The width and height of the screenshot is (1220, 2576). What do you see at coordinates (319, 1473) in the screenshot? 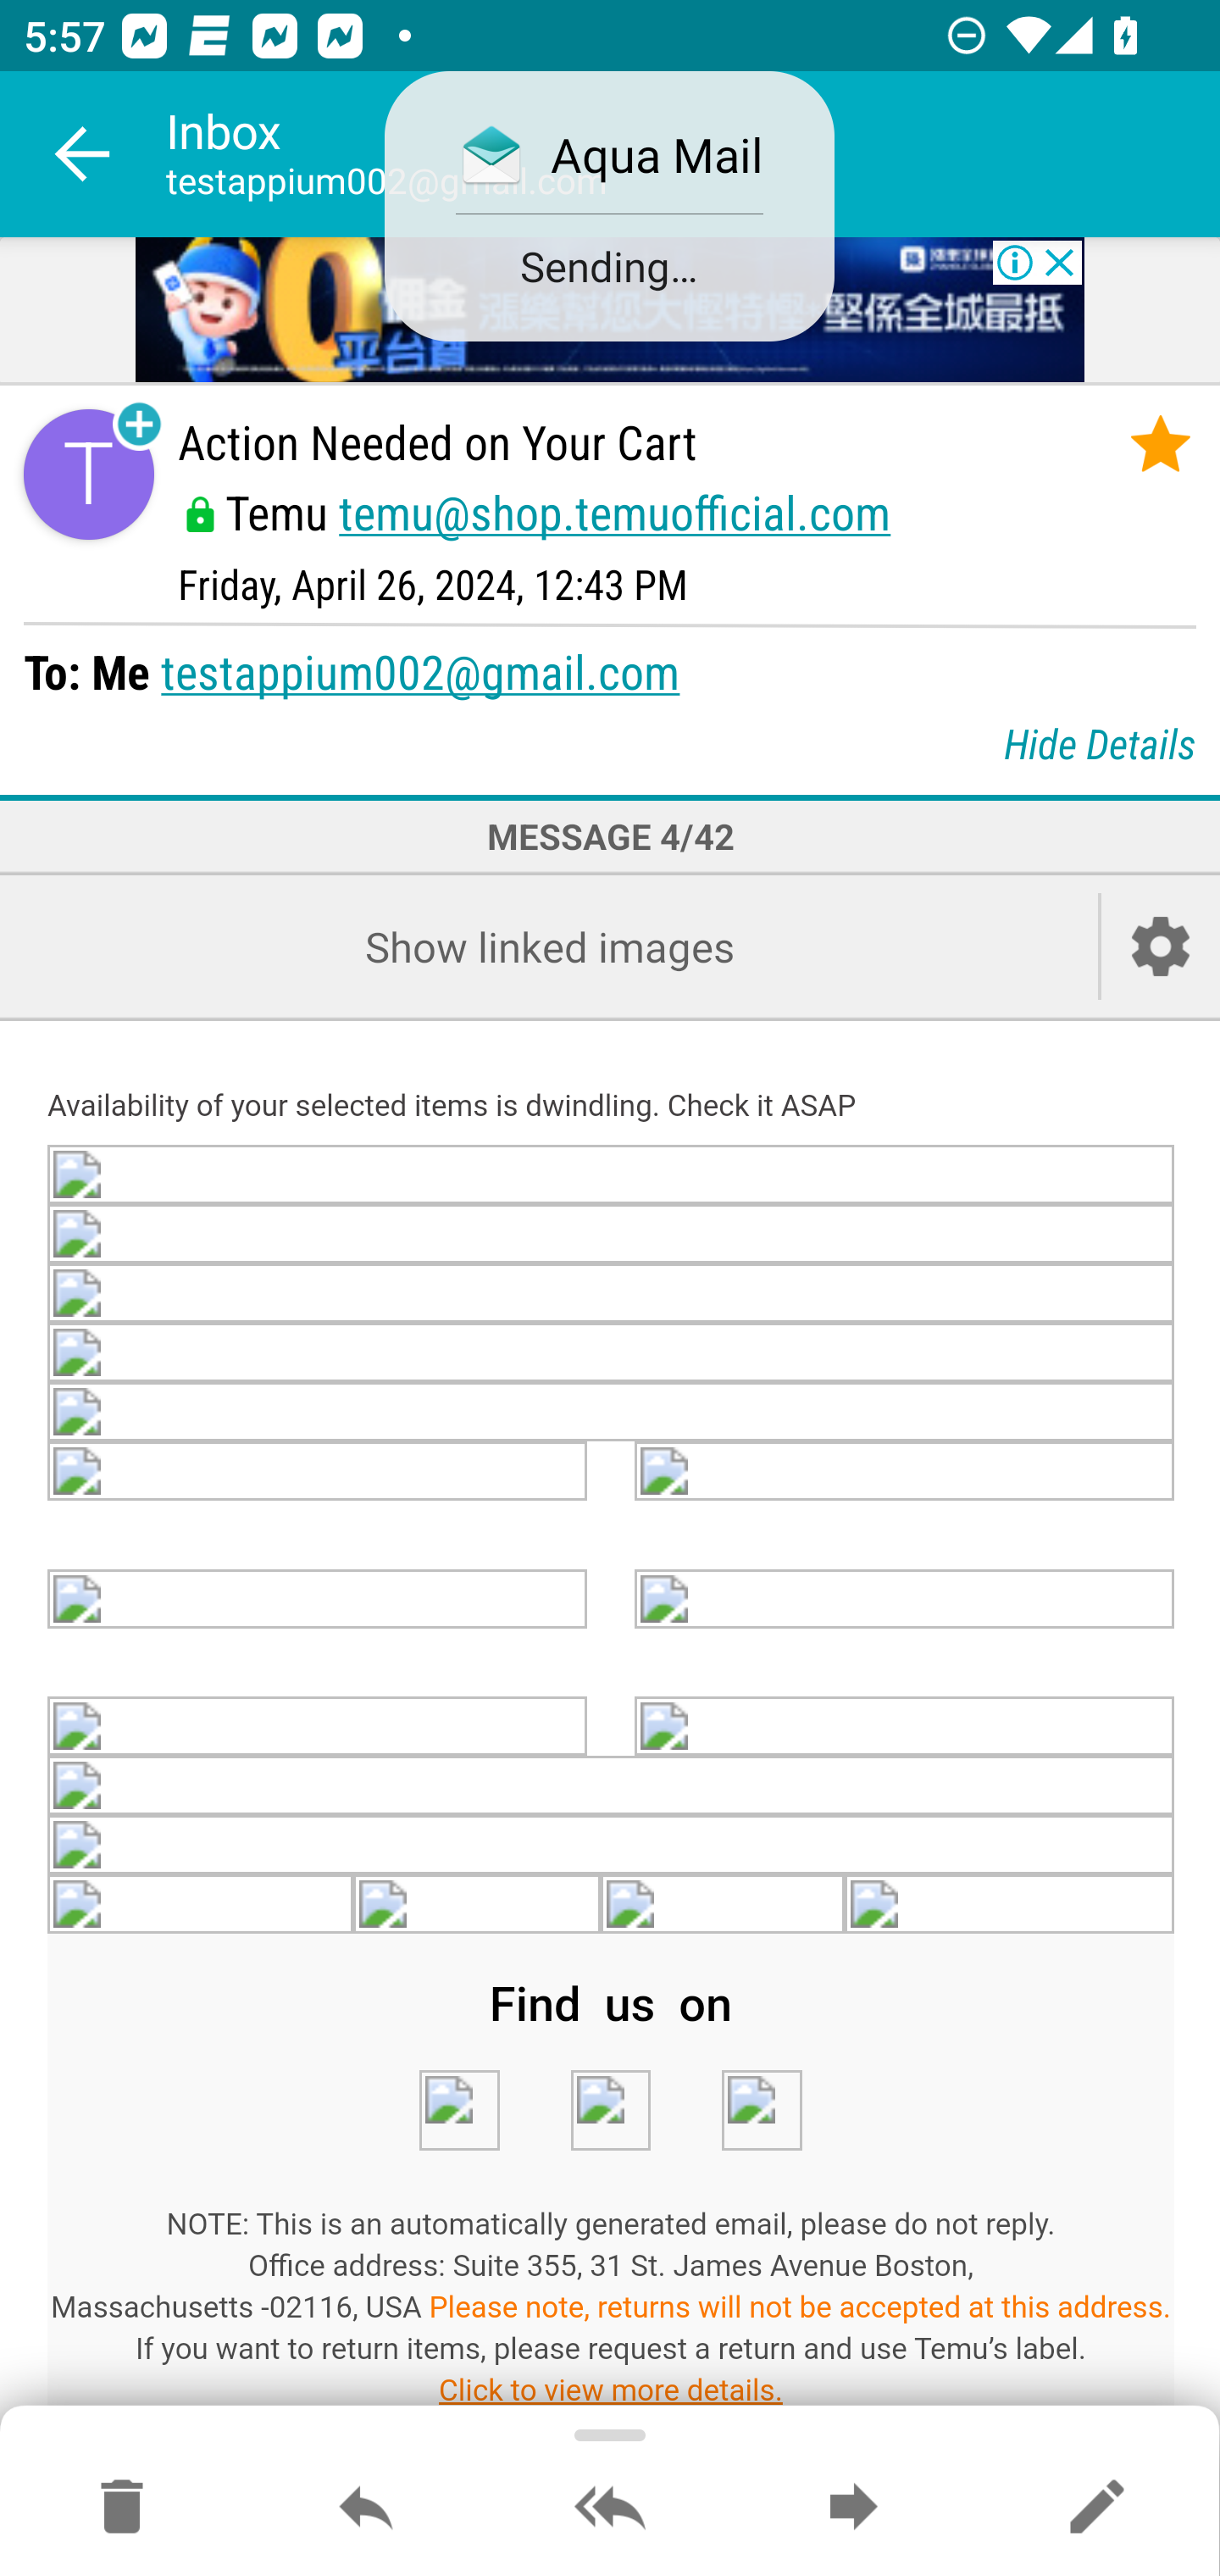
I see `data:` at bounding box center [319, 1473].